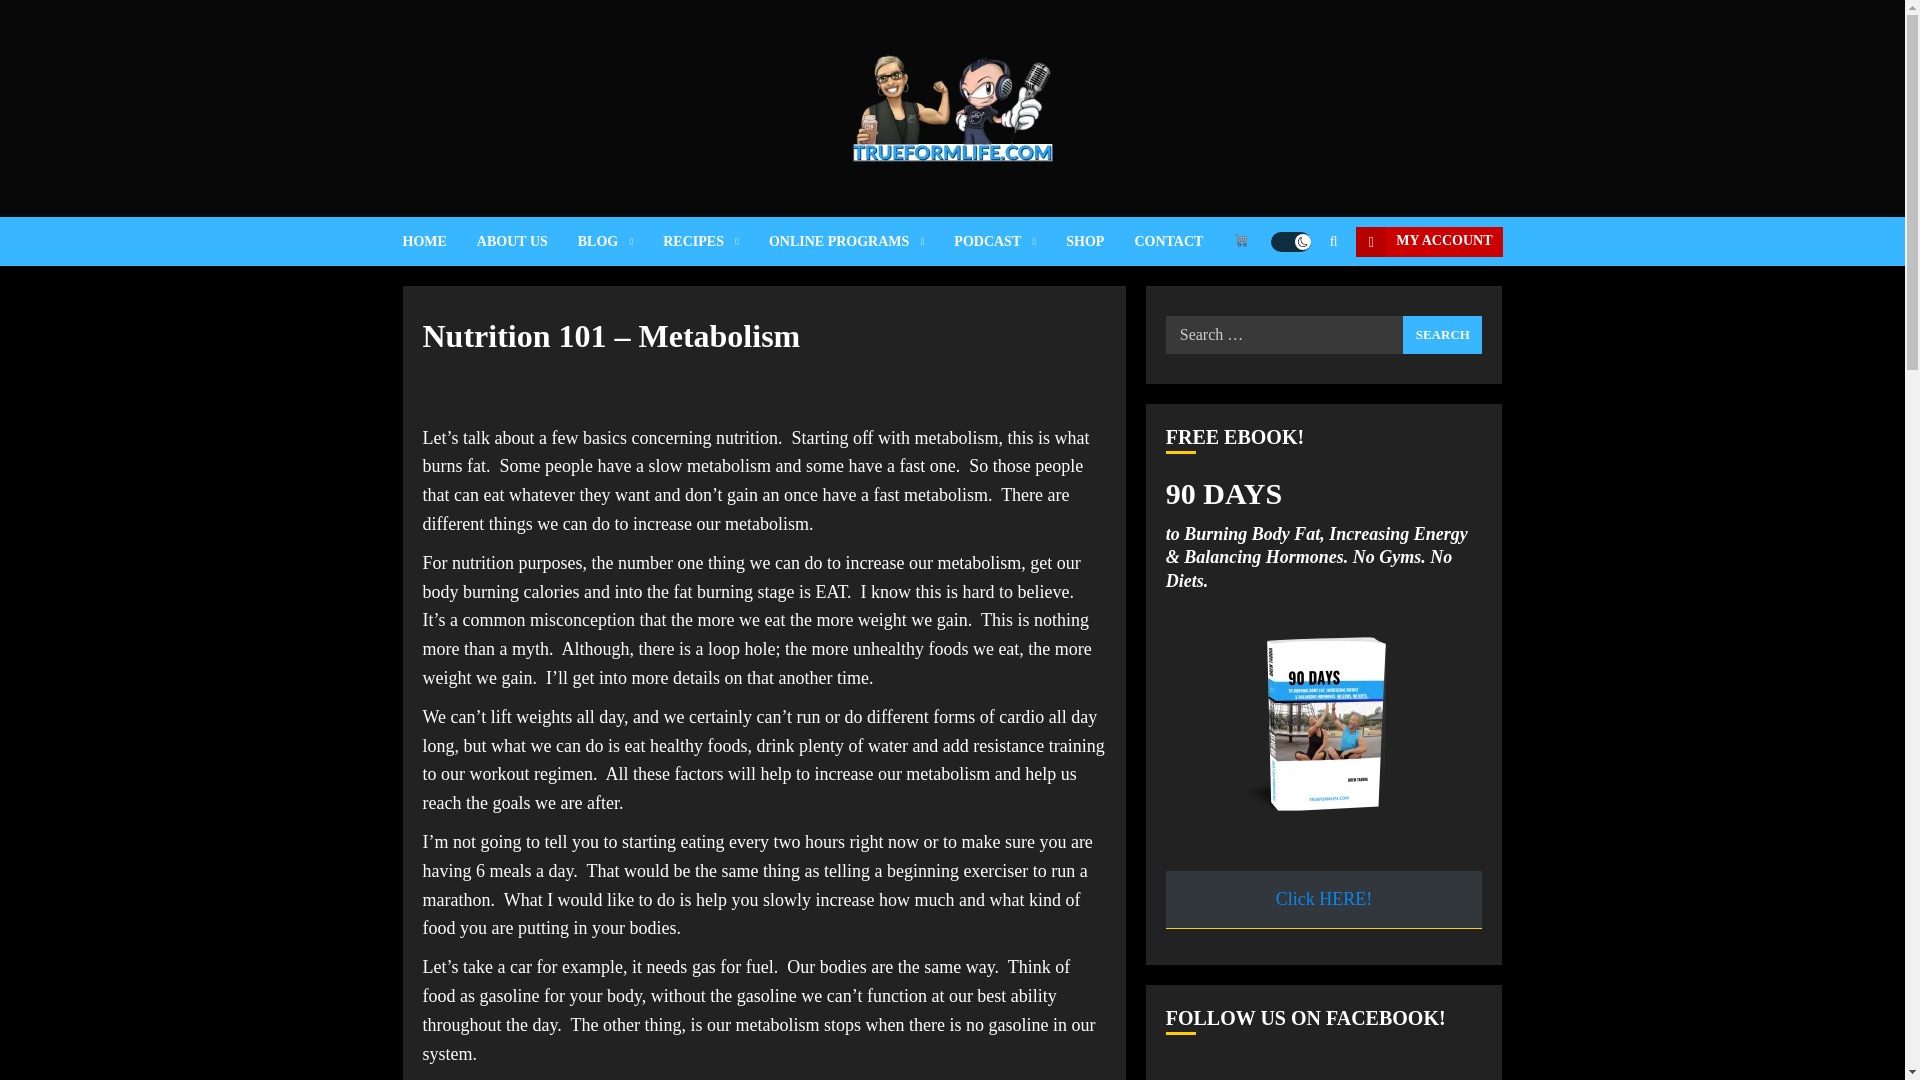 This screenshot has width=1920, height=1080. I want to click on Search, so click(1294, 301).